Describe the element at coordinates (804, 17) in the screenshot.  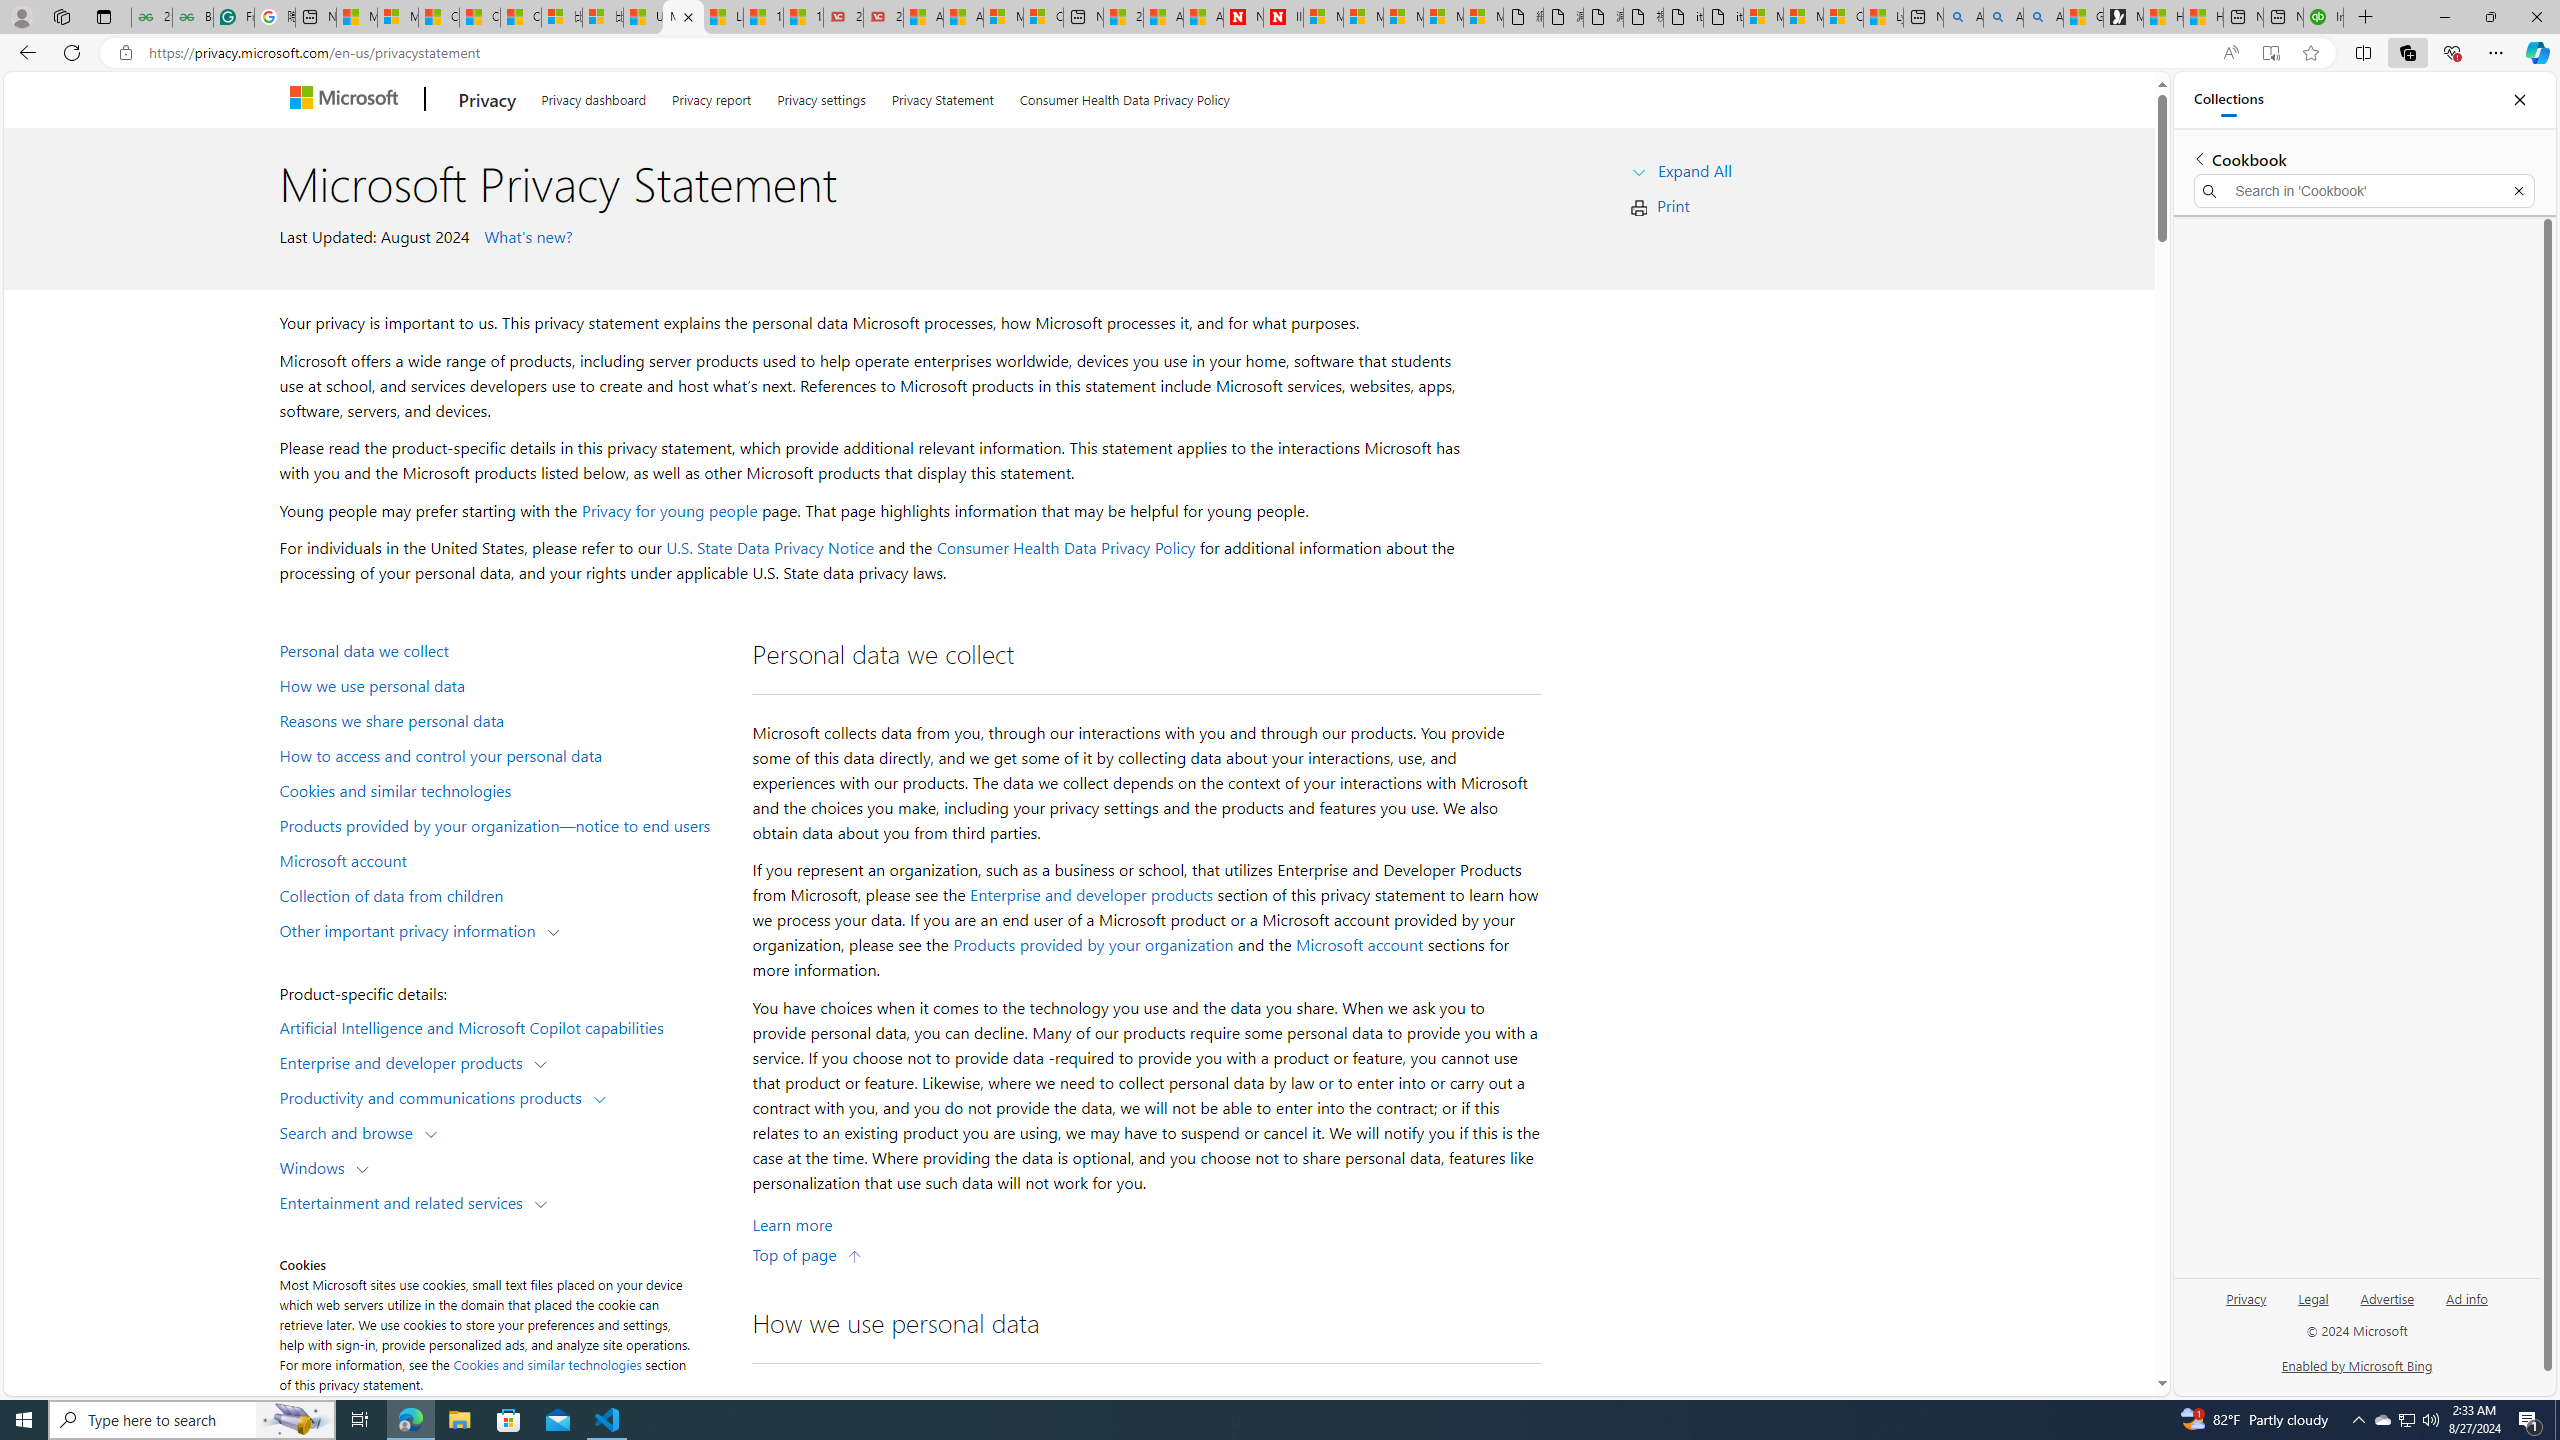
I see `15 Ways Modern Life Contradicts the Teachings of Jesus` at that location.